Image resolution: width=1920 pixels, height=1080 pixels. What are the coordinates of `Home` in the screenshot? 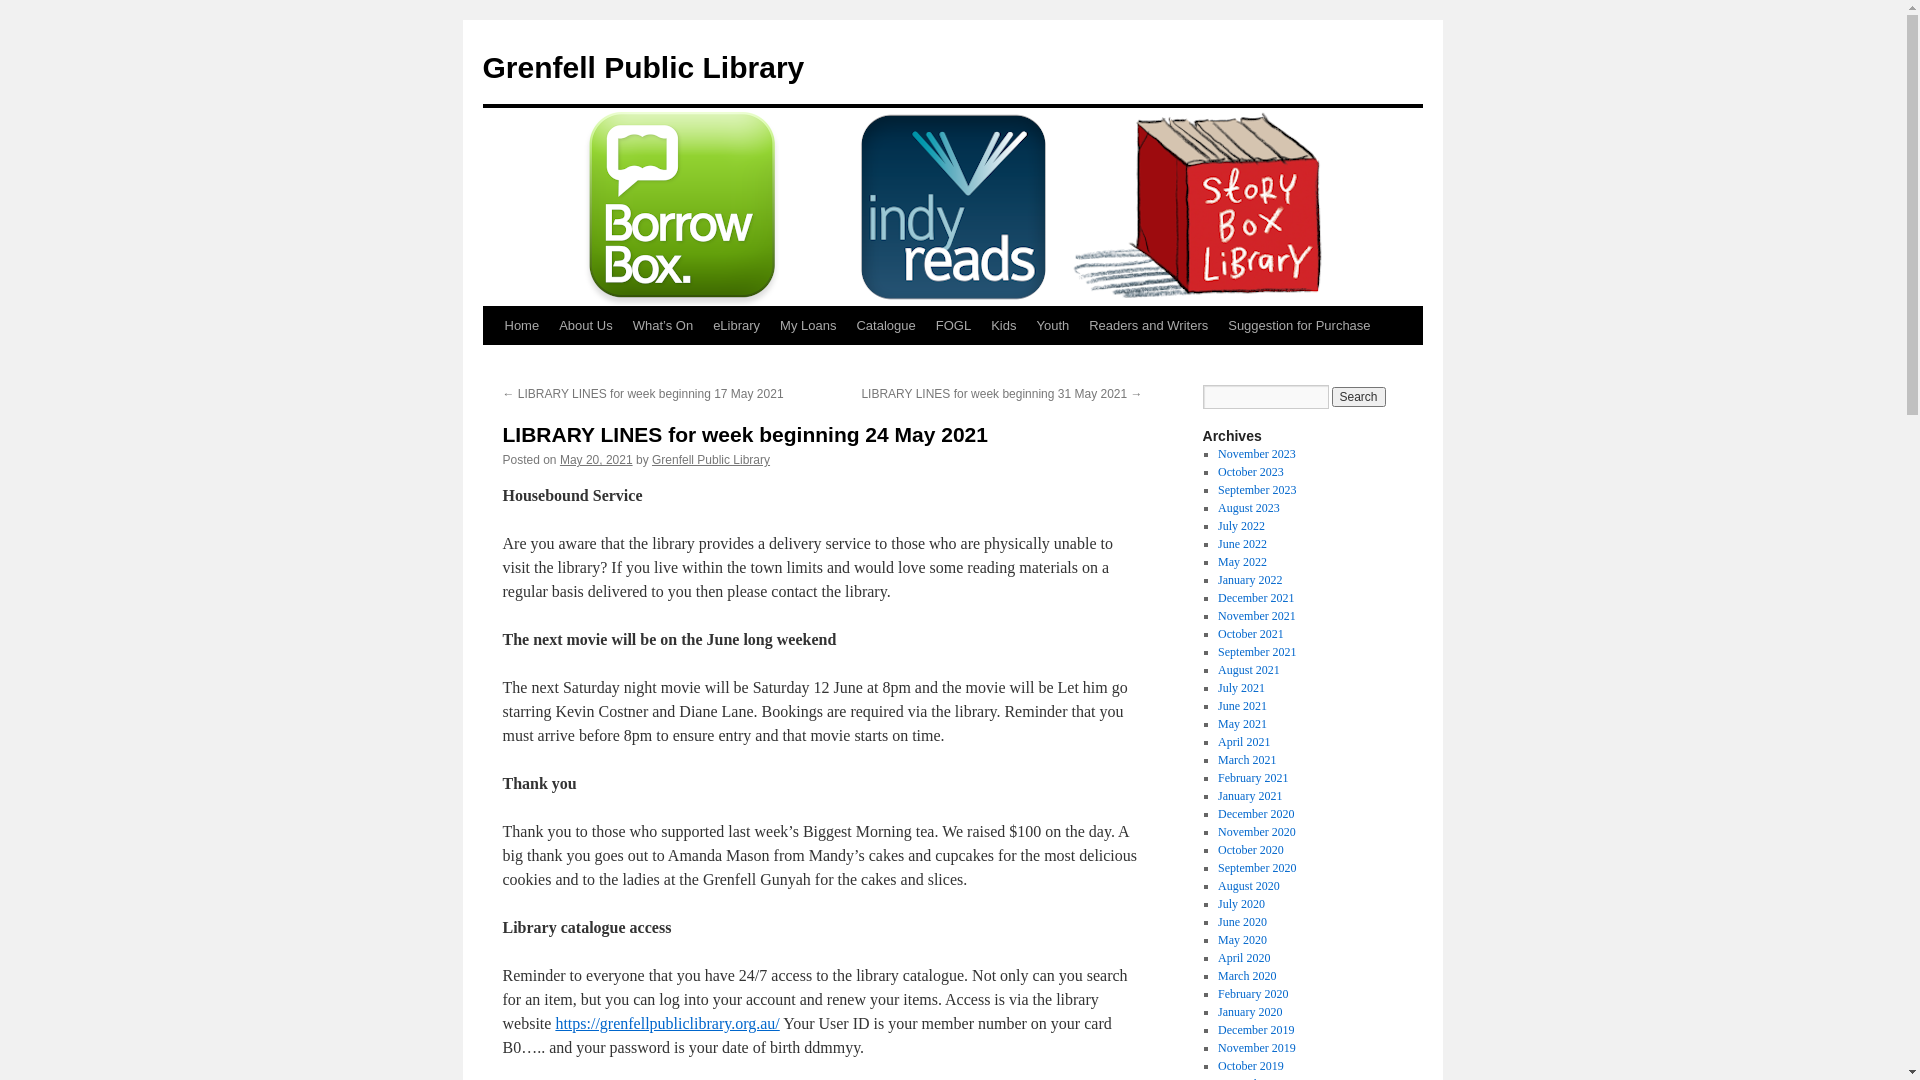 It's located at (521, 326).